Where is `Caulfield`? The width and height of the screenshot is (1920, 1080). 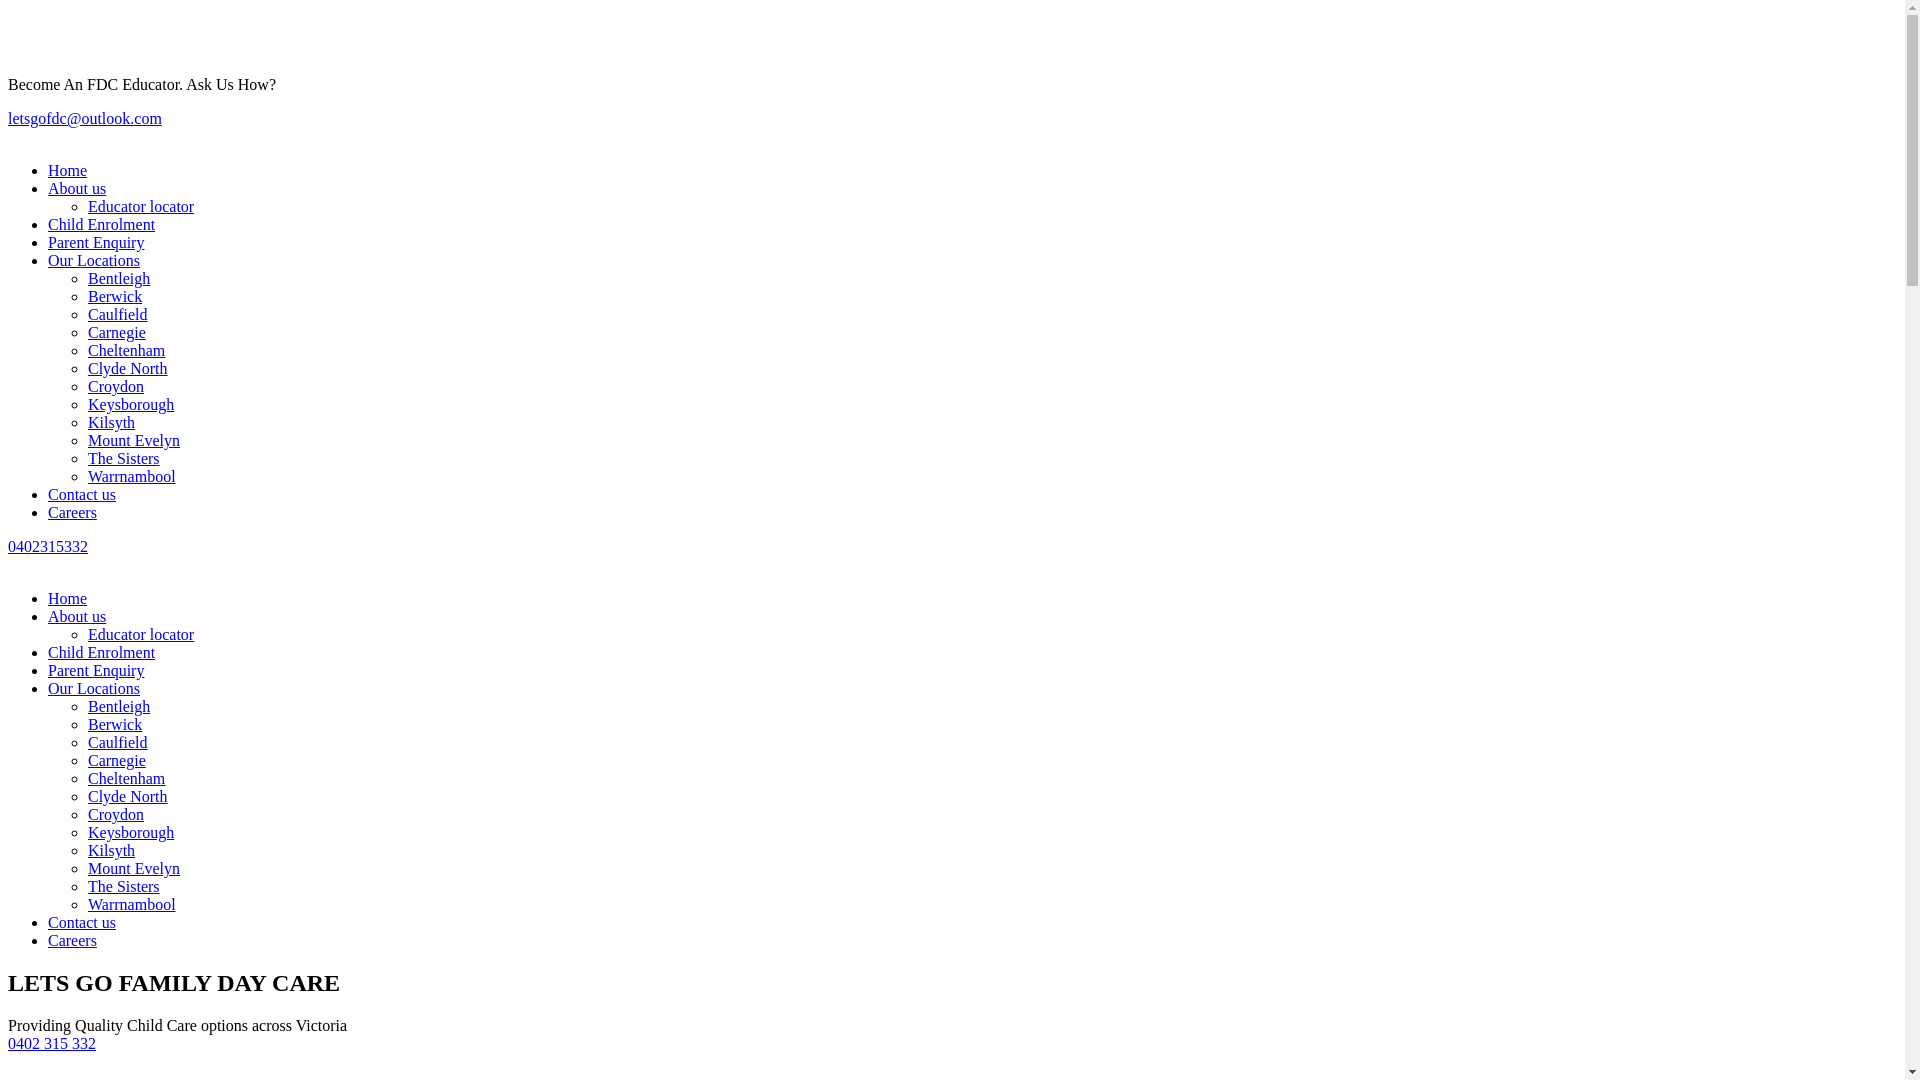
Caulfield is located at coordinates (118, 742).